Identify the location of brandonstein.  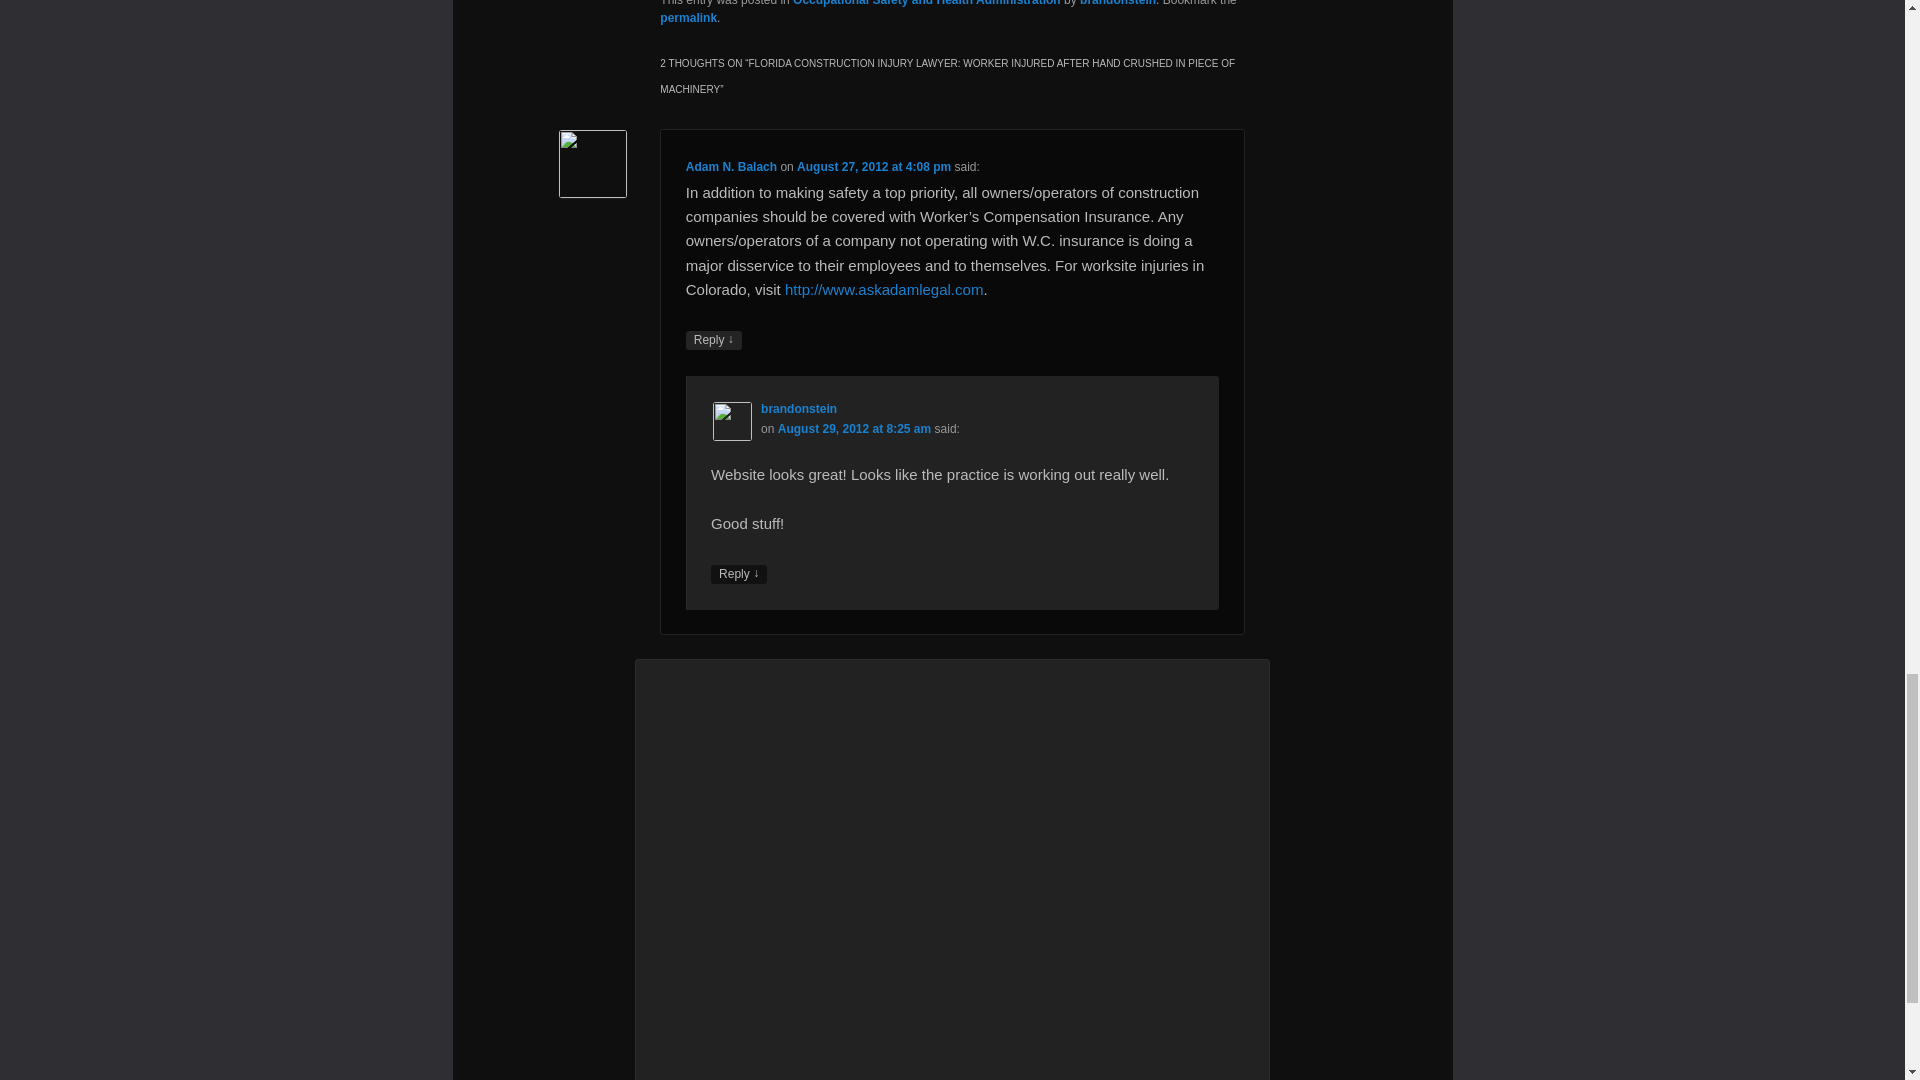
(1117, 3).